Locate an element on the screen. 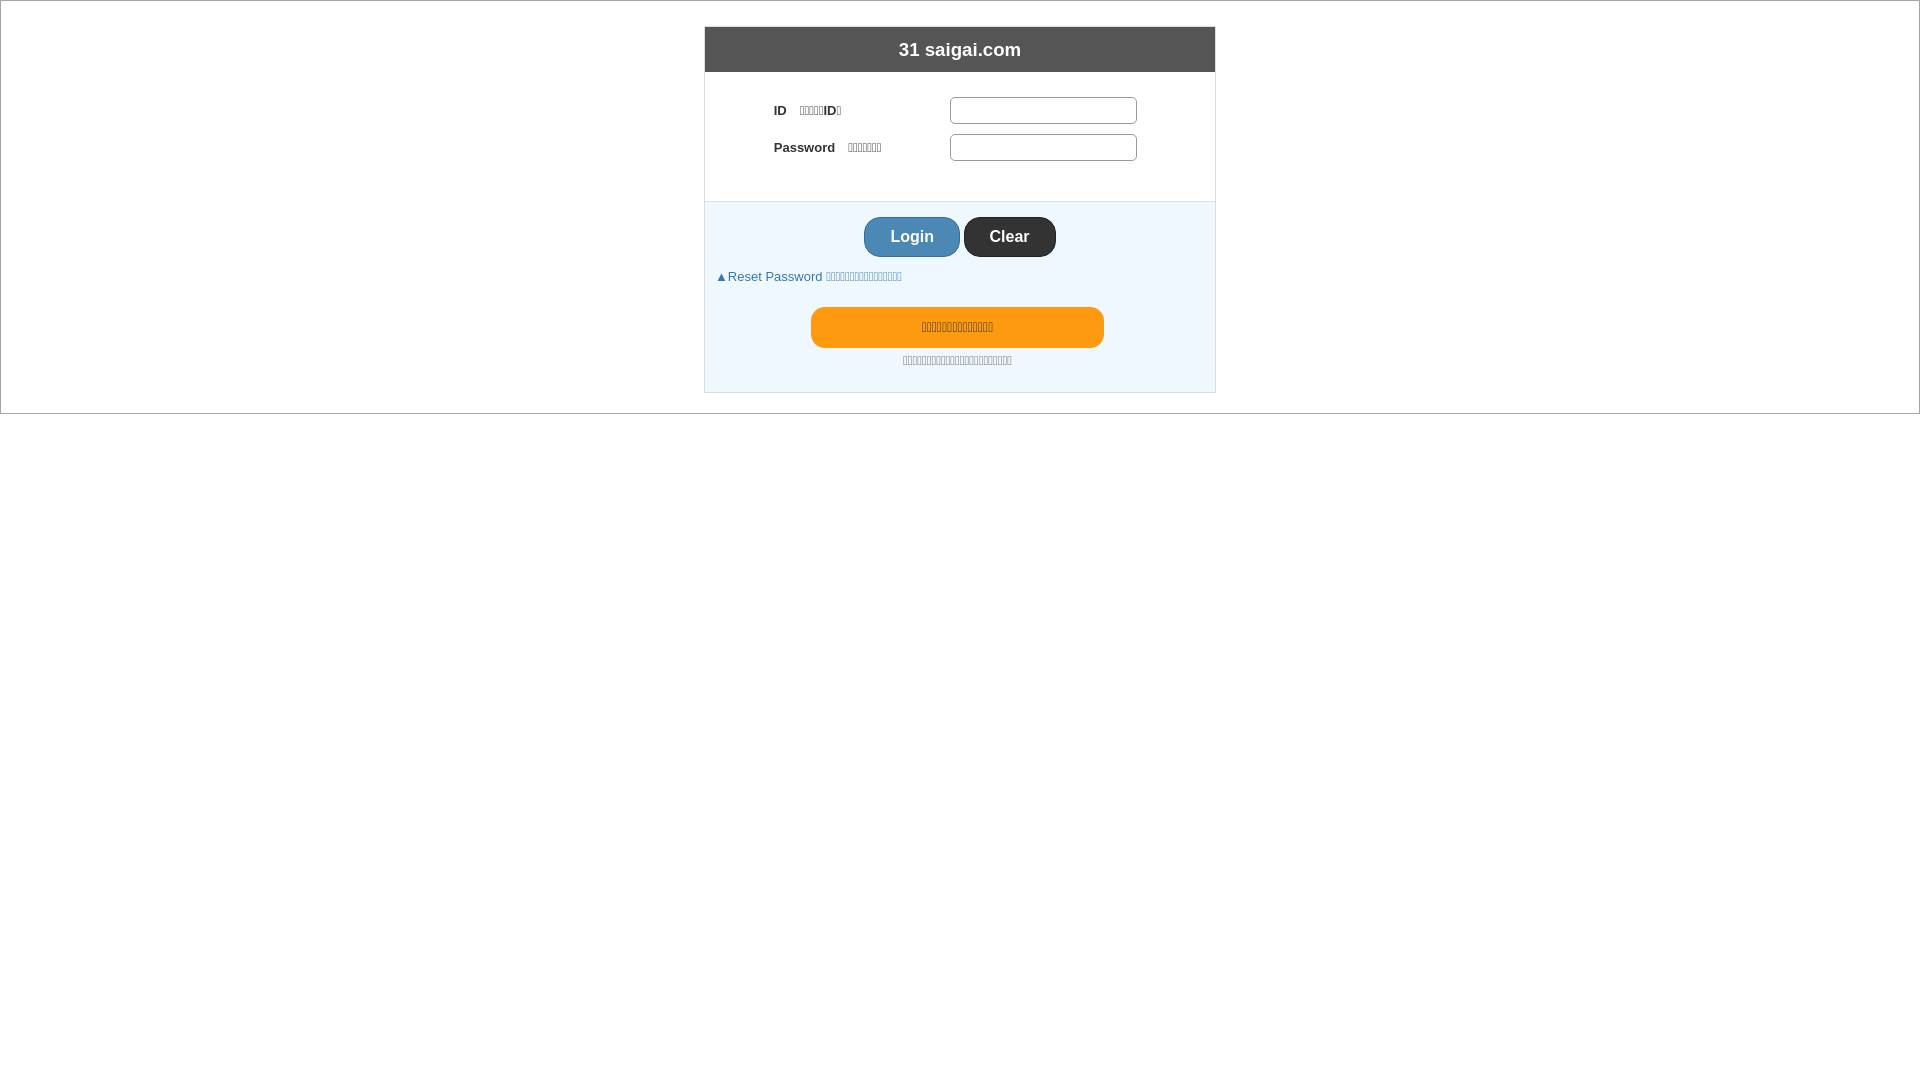  Login is located at coordinates (912, 237).